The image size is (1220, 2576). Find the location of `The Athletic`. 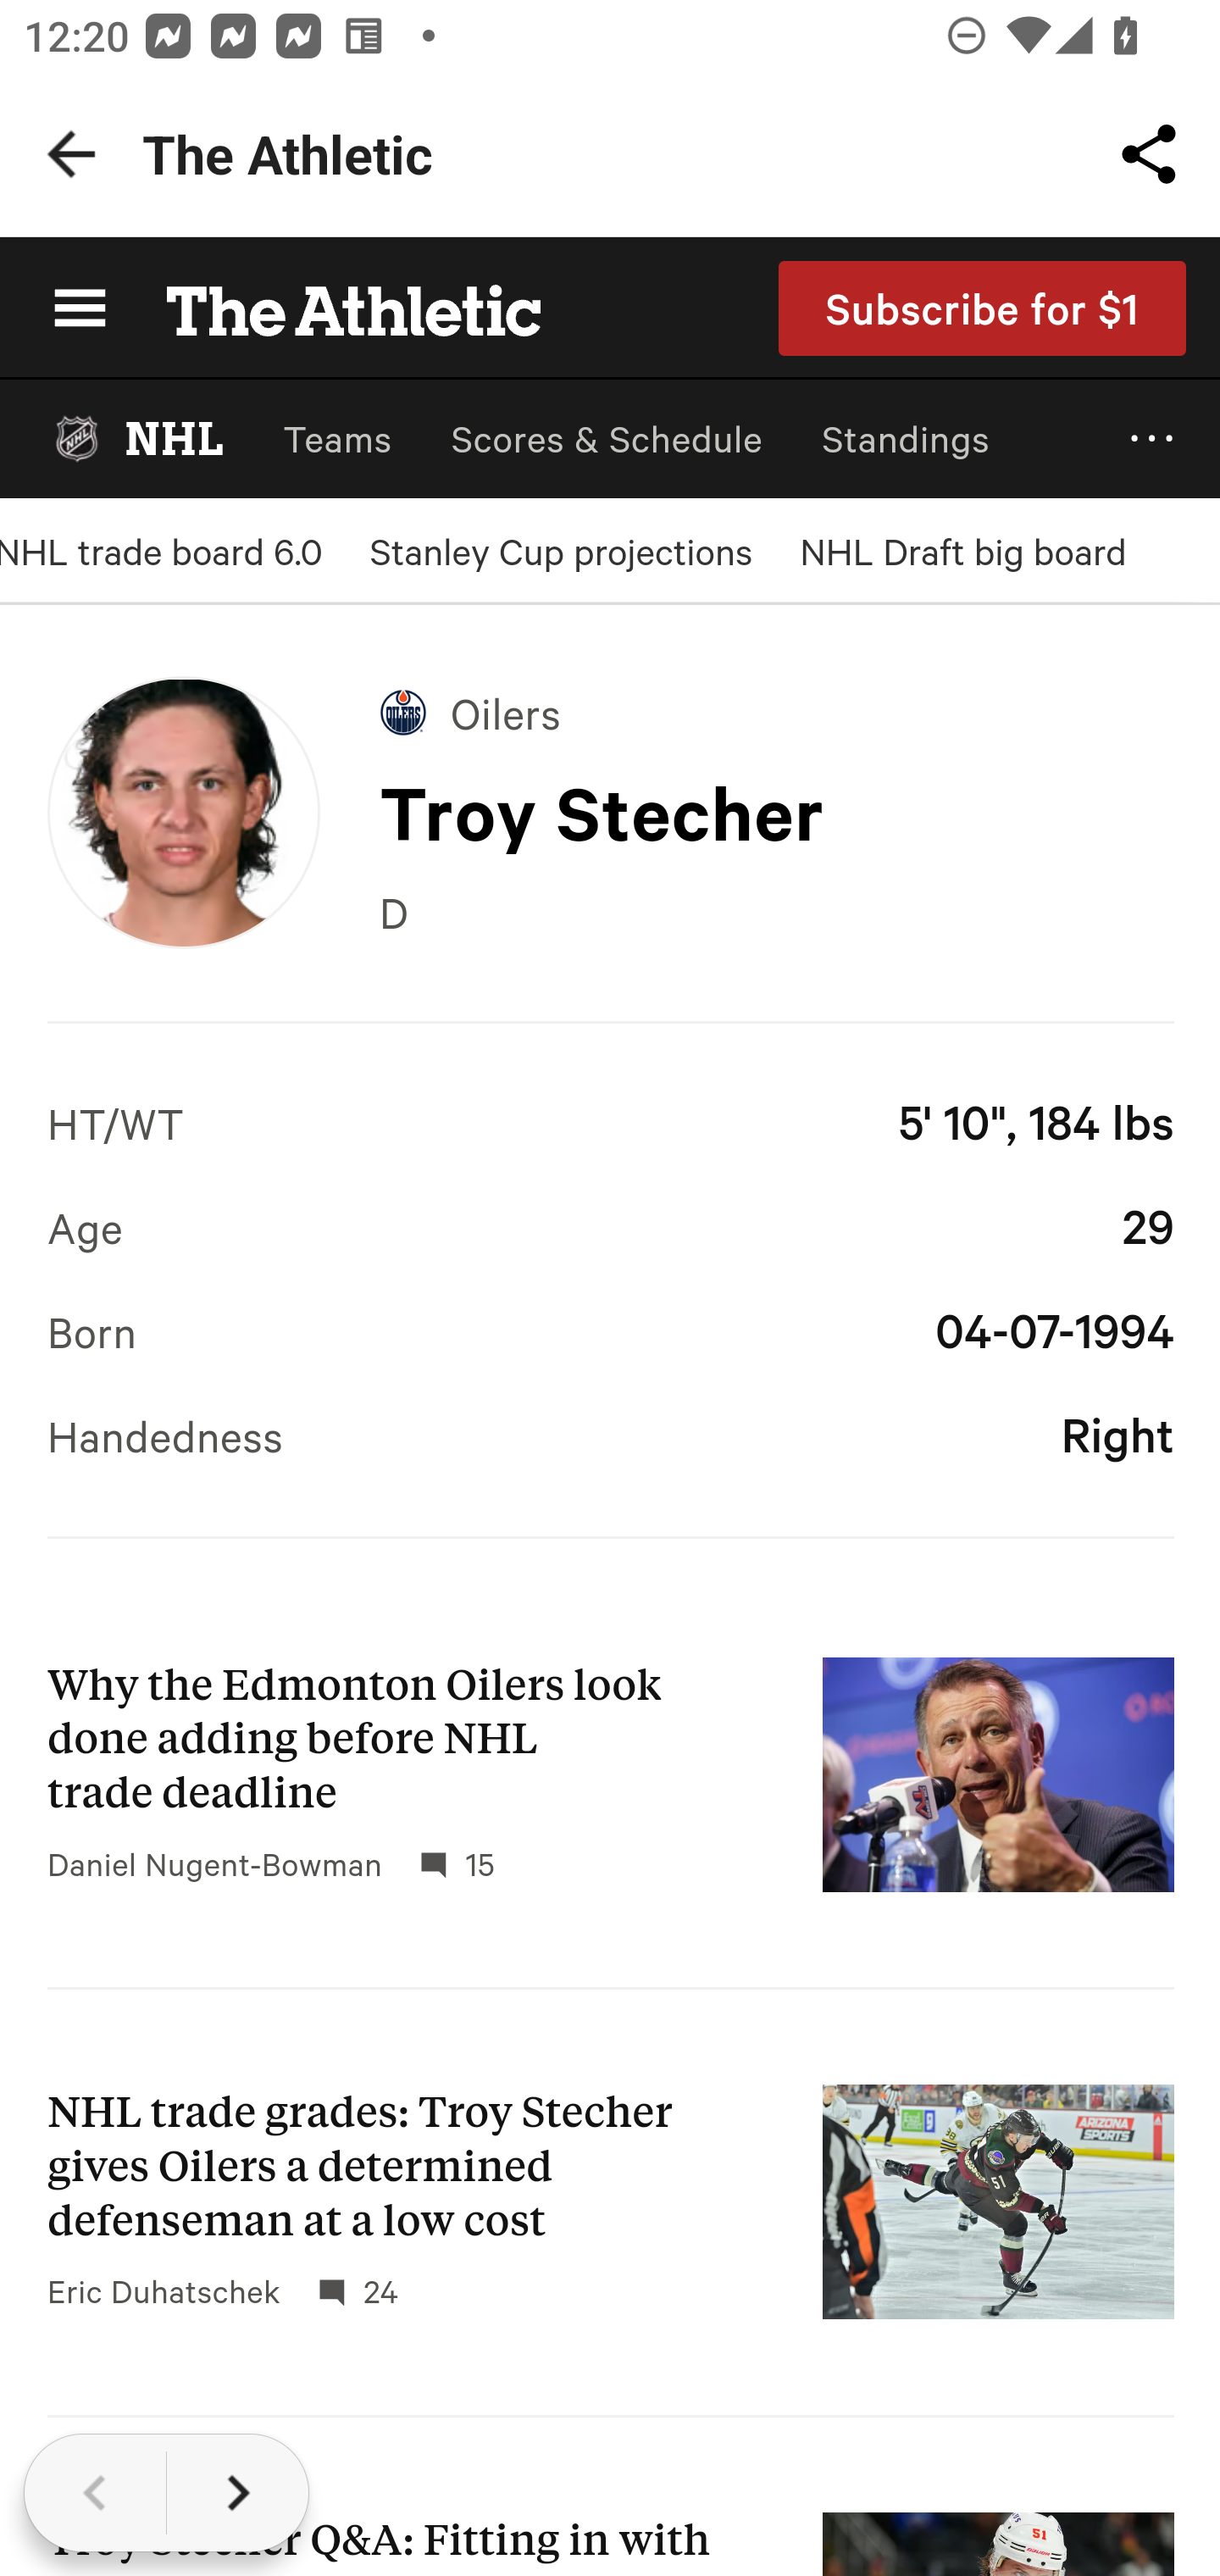

The Athletic is located at coordinates (335, 307).